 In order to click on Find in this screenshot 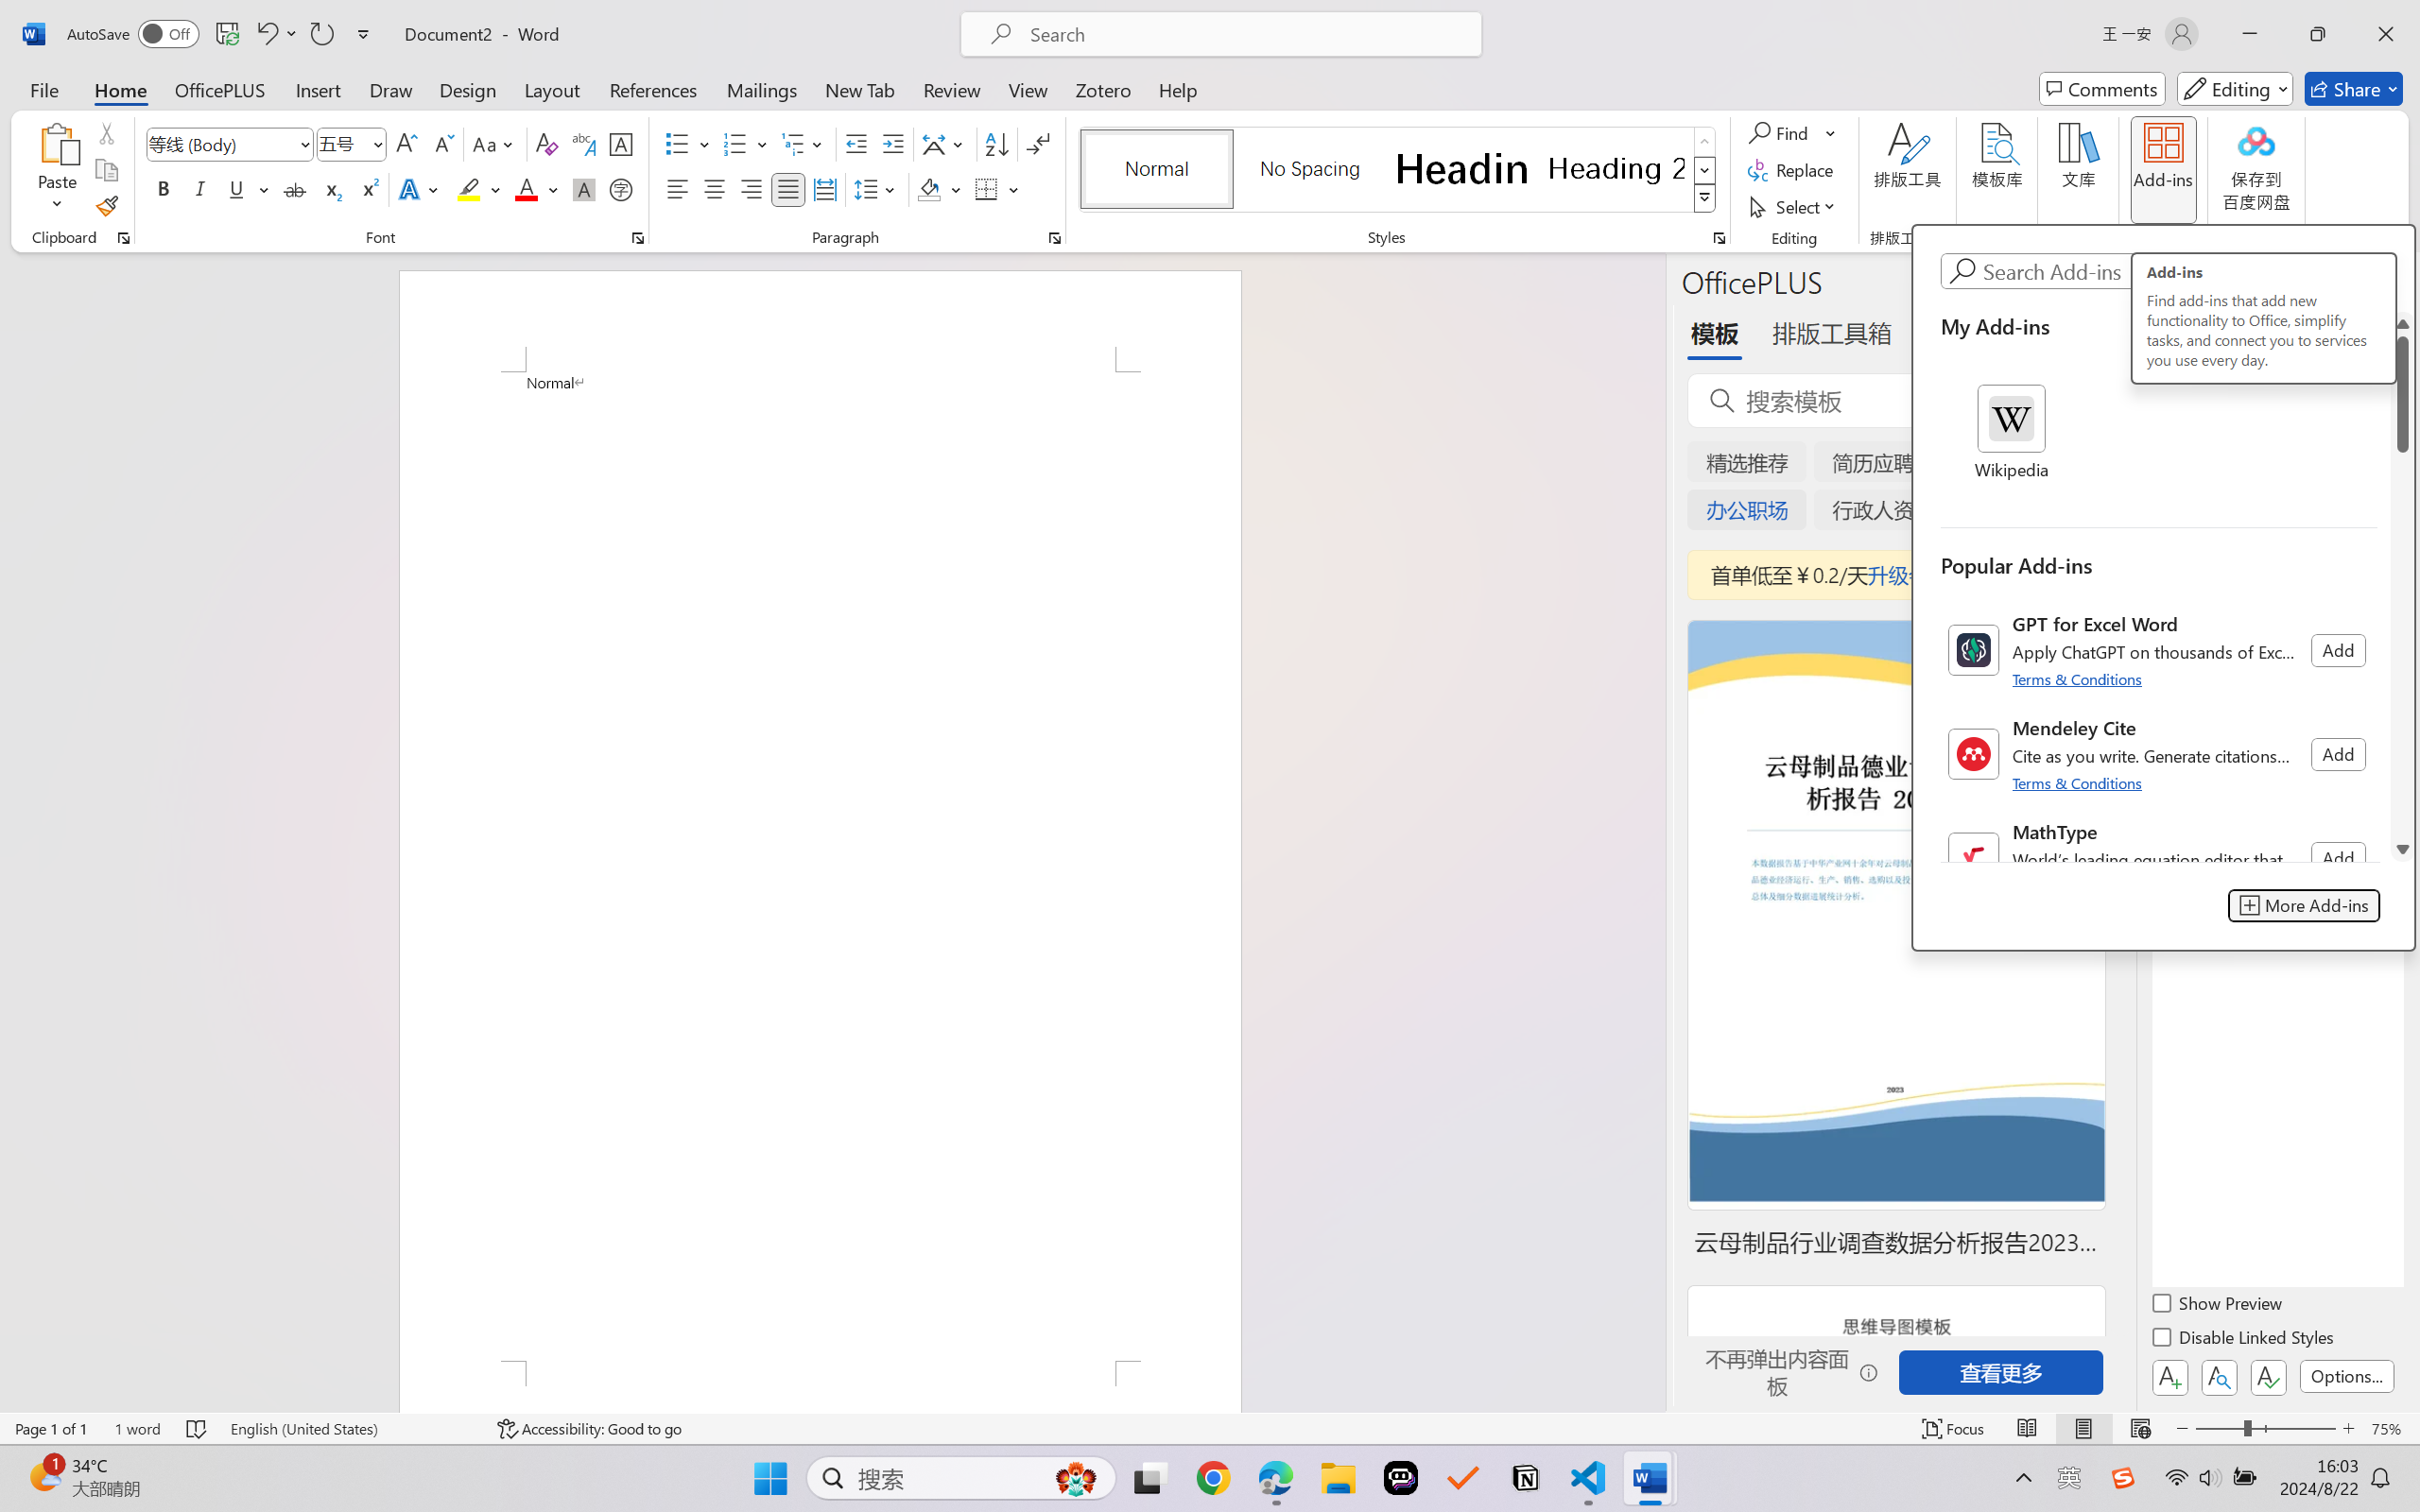, I will do `click(1792, 132)`.